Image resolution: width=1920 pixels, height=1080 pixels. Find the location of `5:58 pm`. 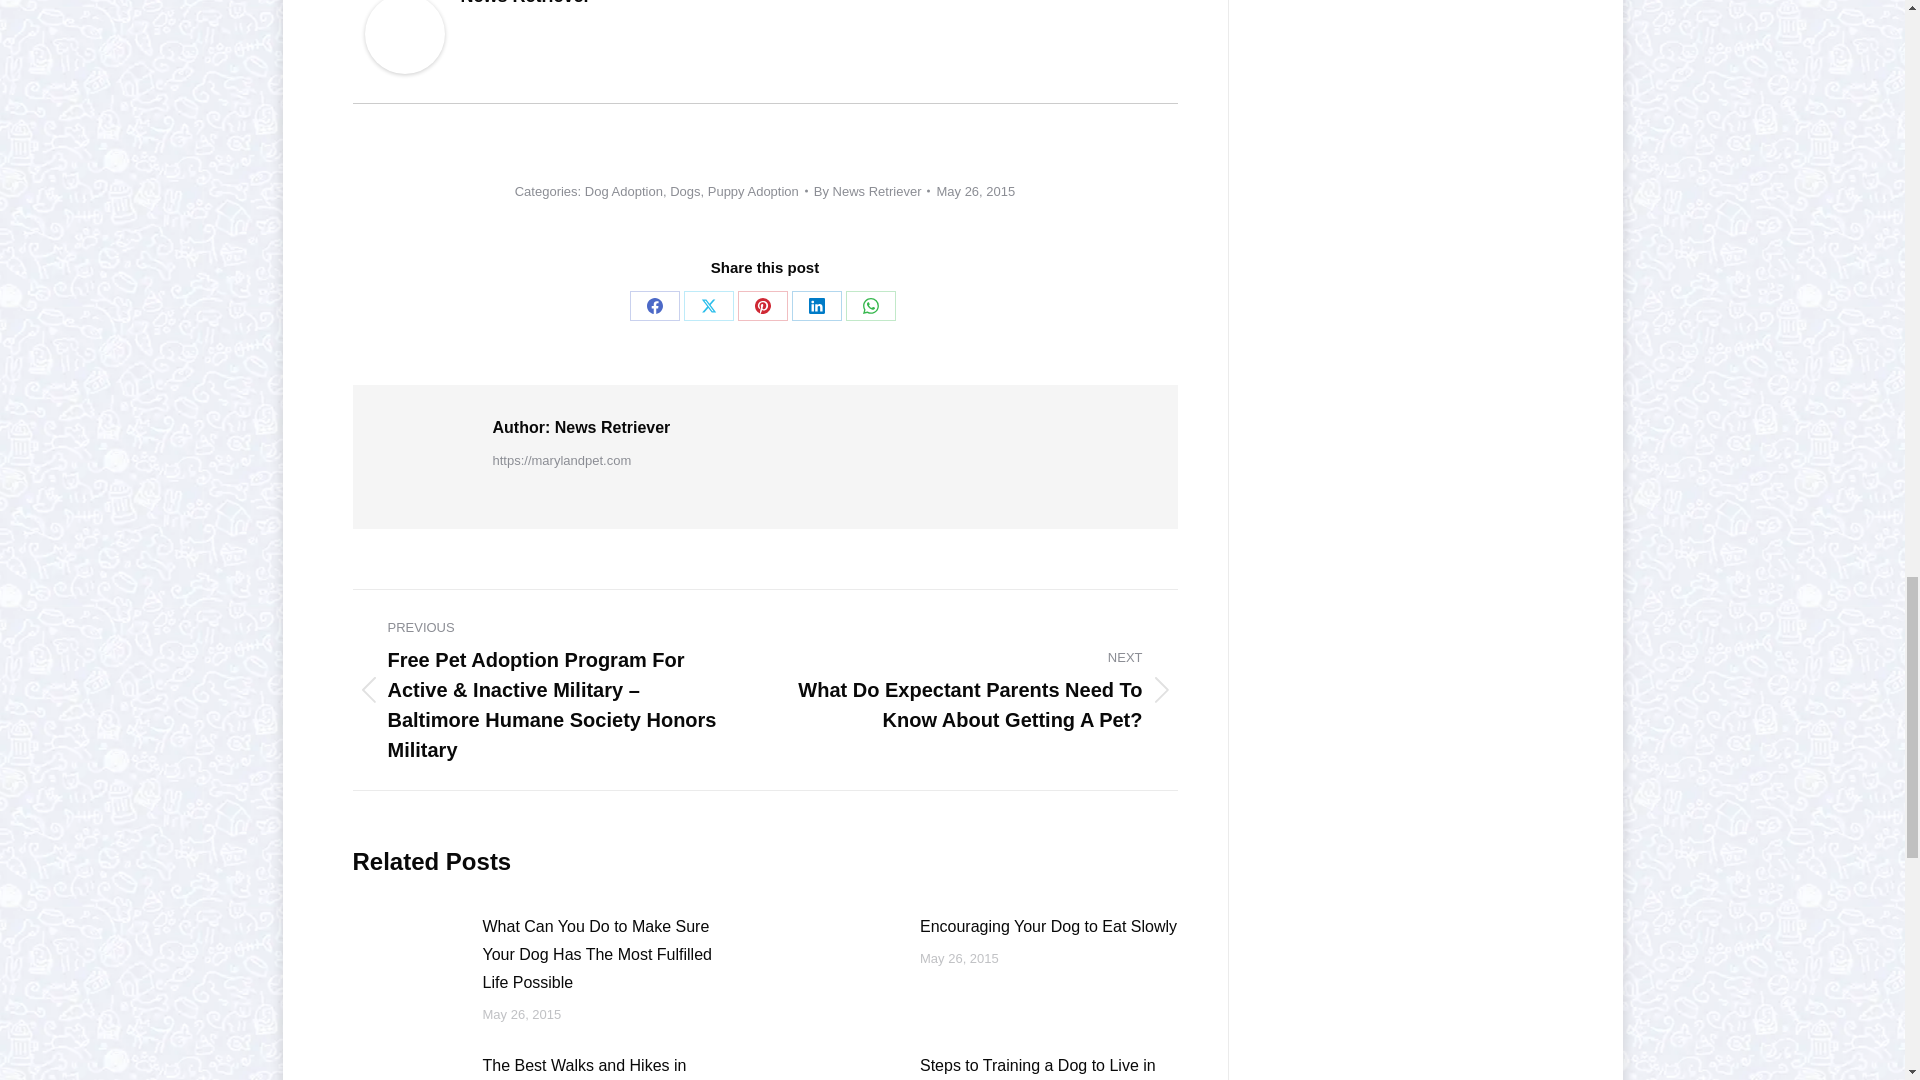

5:58 pm is located at coordinates (976, 190).